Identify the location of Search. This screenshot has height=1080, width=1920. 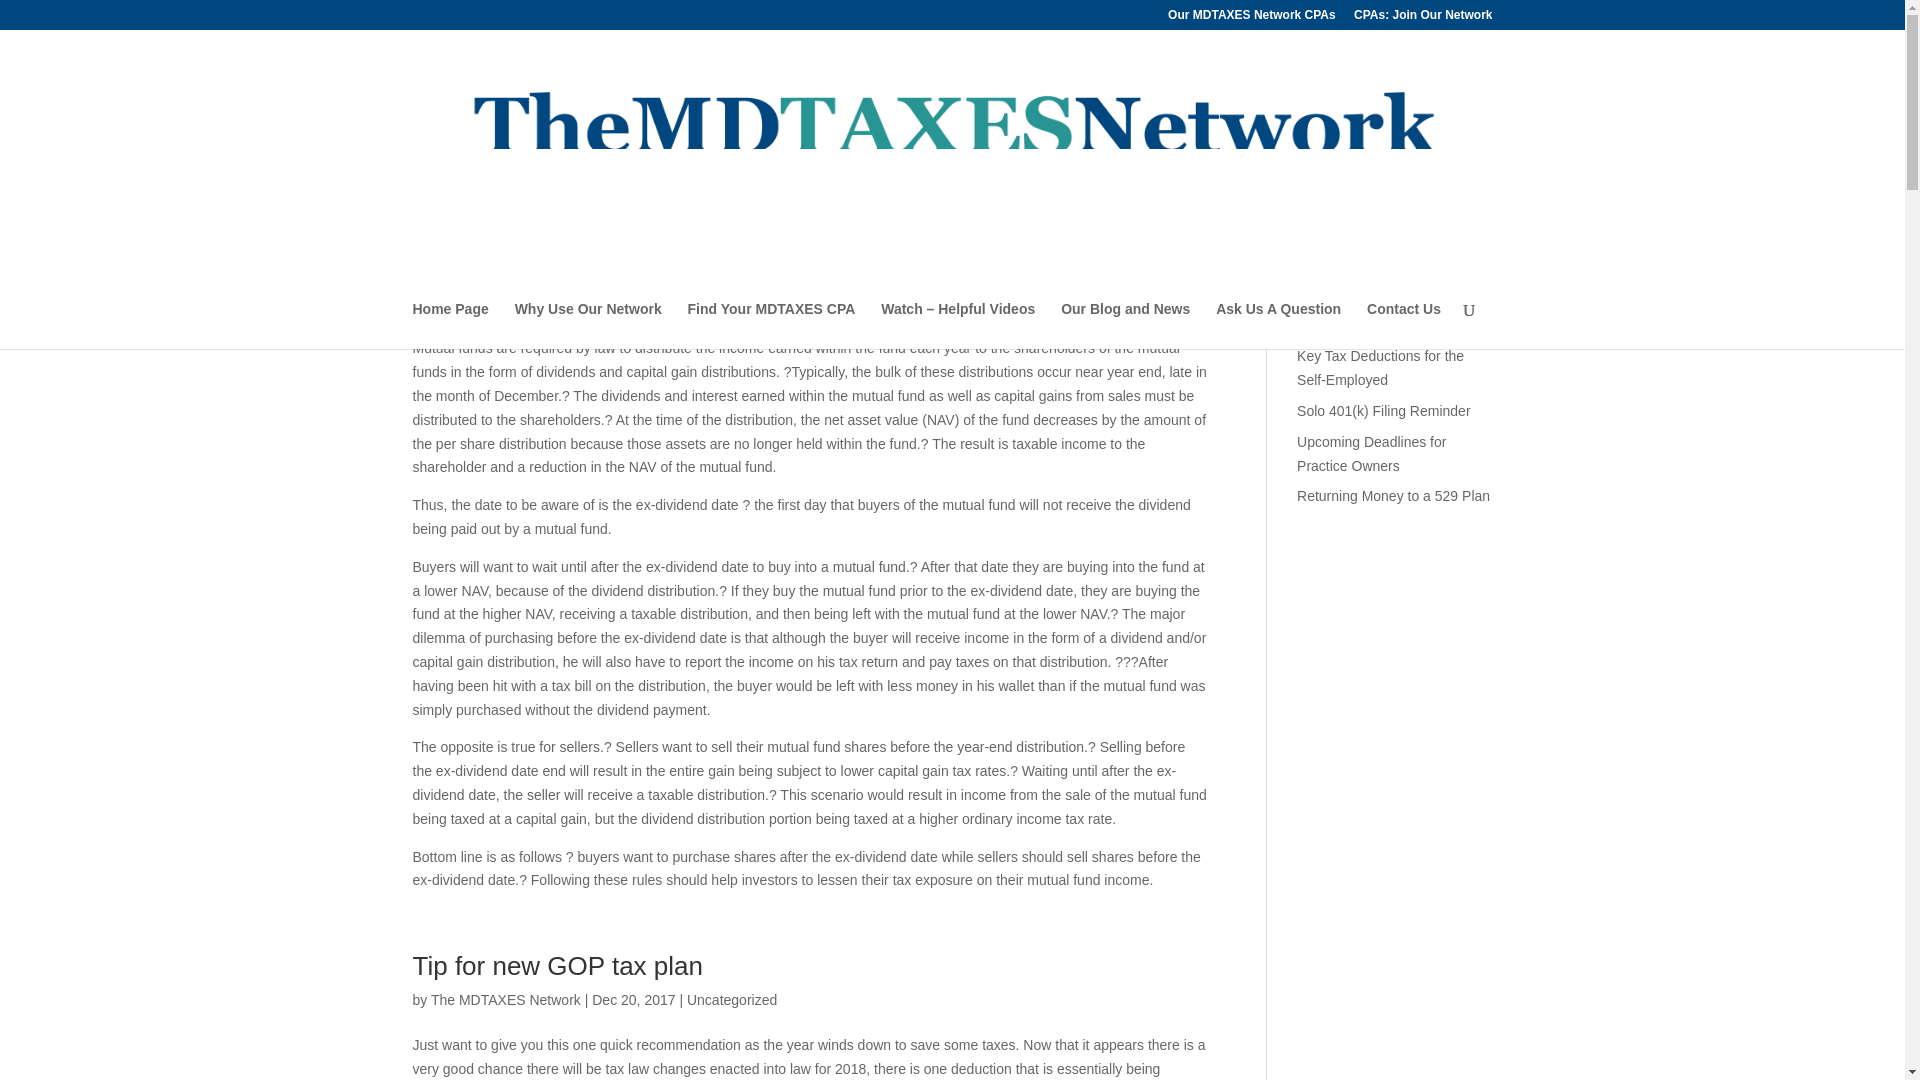
(1460, 188).